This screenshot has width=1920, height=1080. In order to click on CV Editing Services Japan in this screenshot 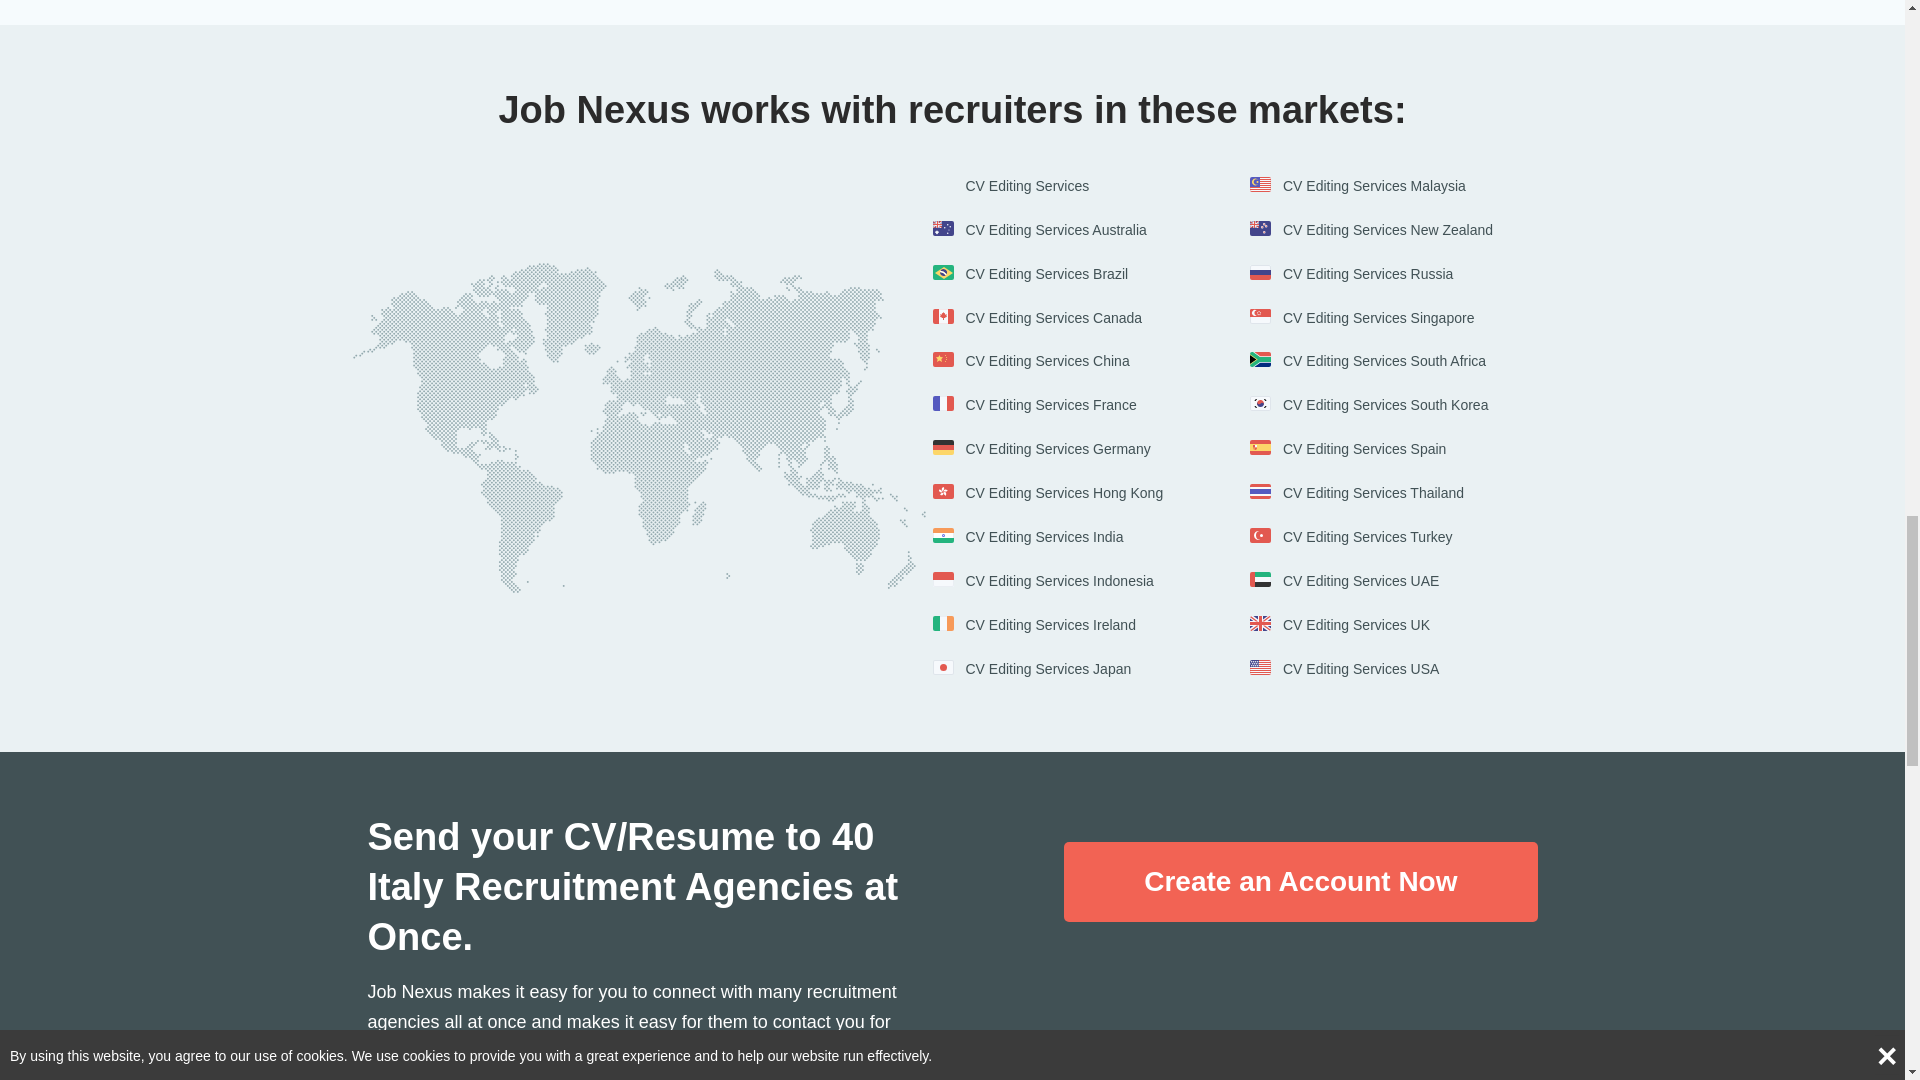, I will do `click(1061, 670)`.